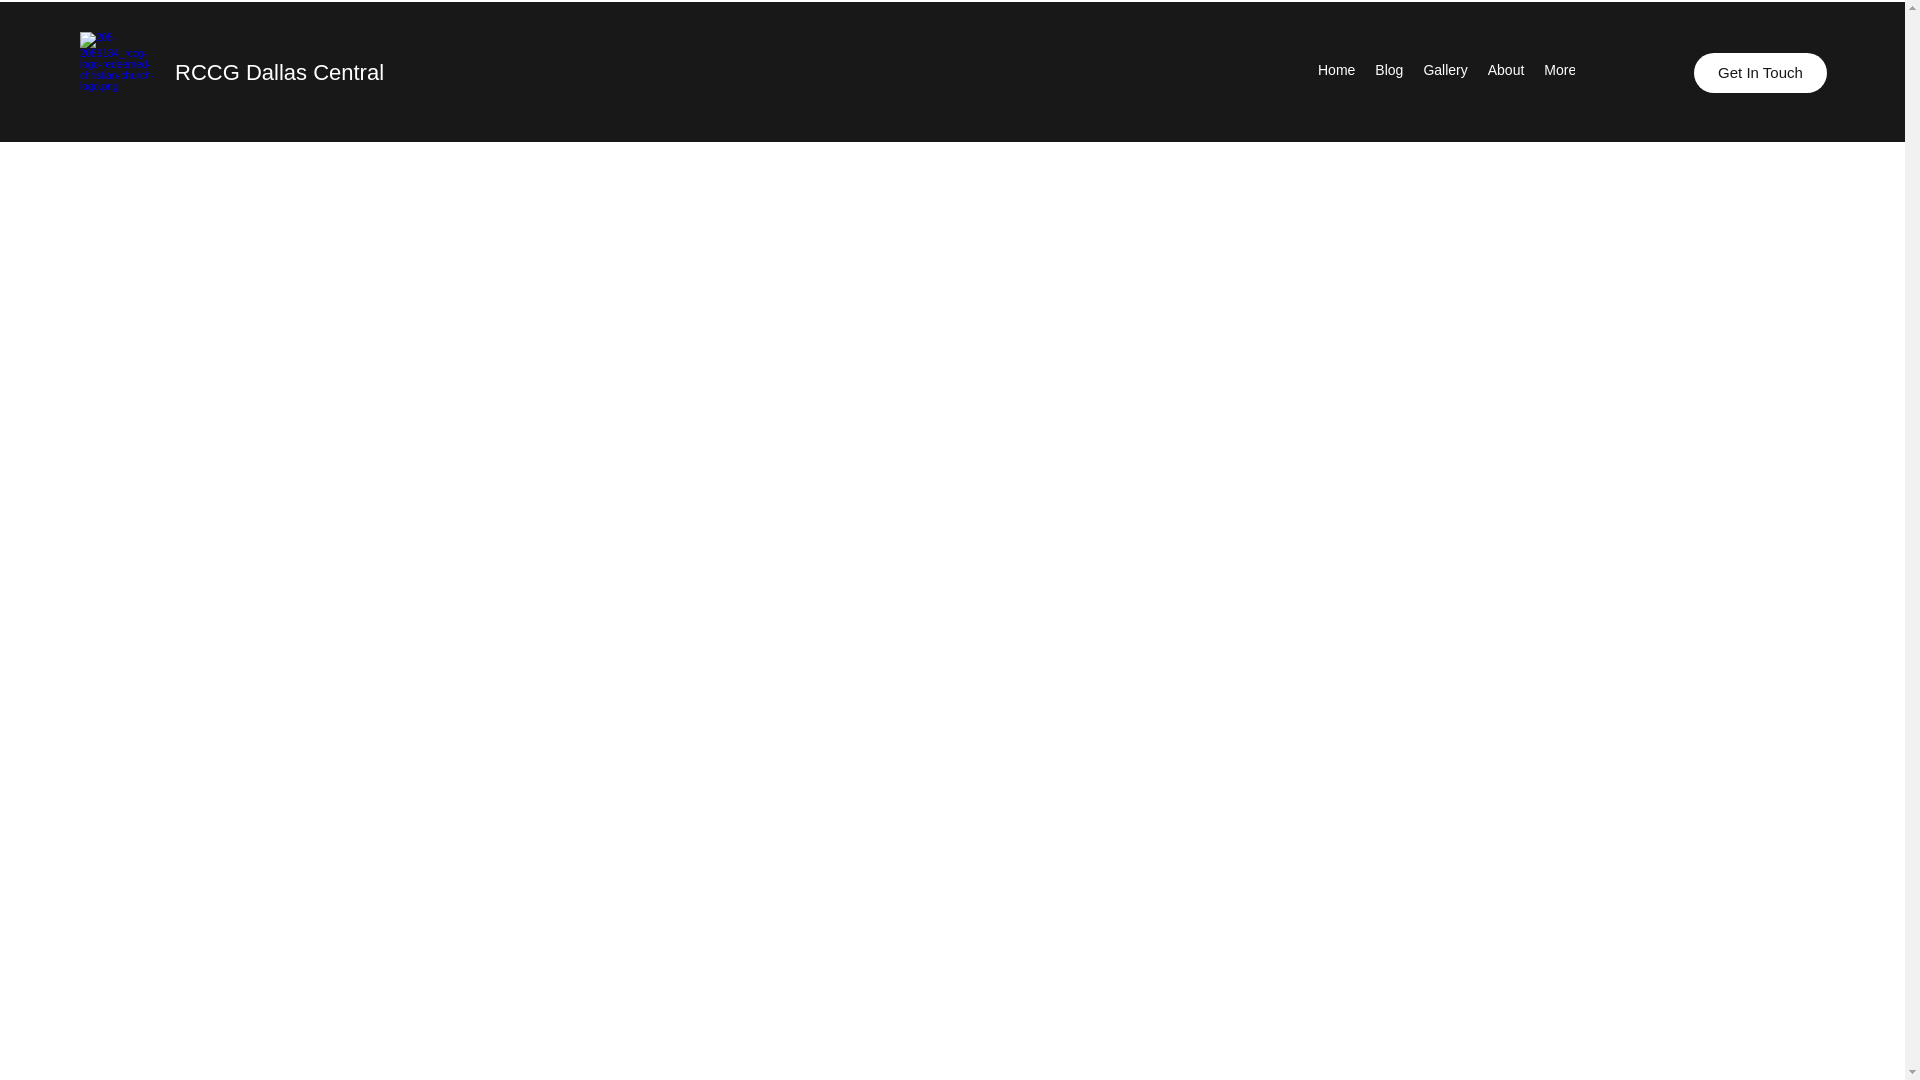 The width and height of the screenshot is (1920, 1080). I want to click on Blog, so click(1389, 72).